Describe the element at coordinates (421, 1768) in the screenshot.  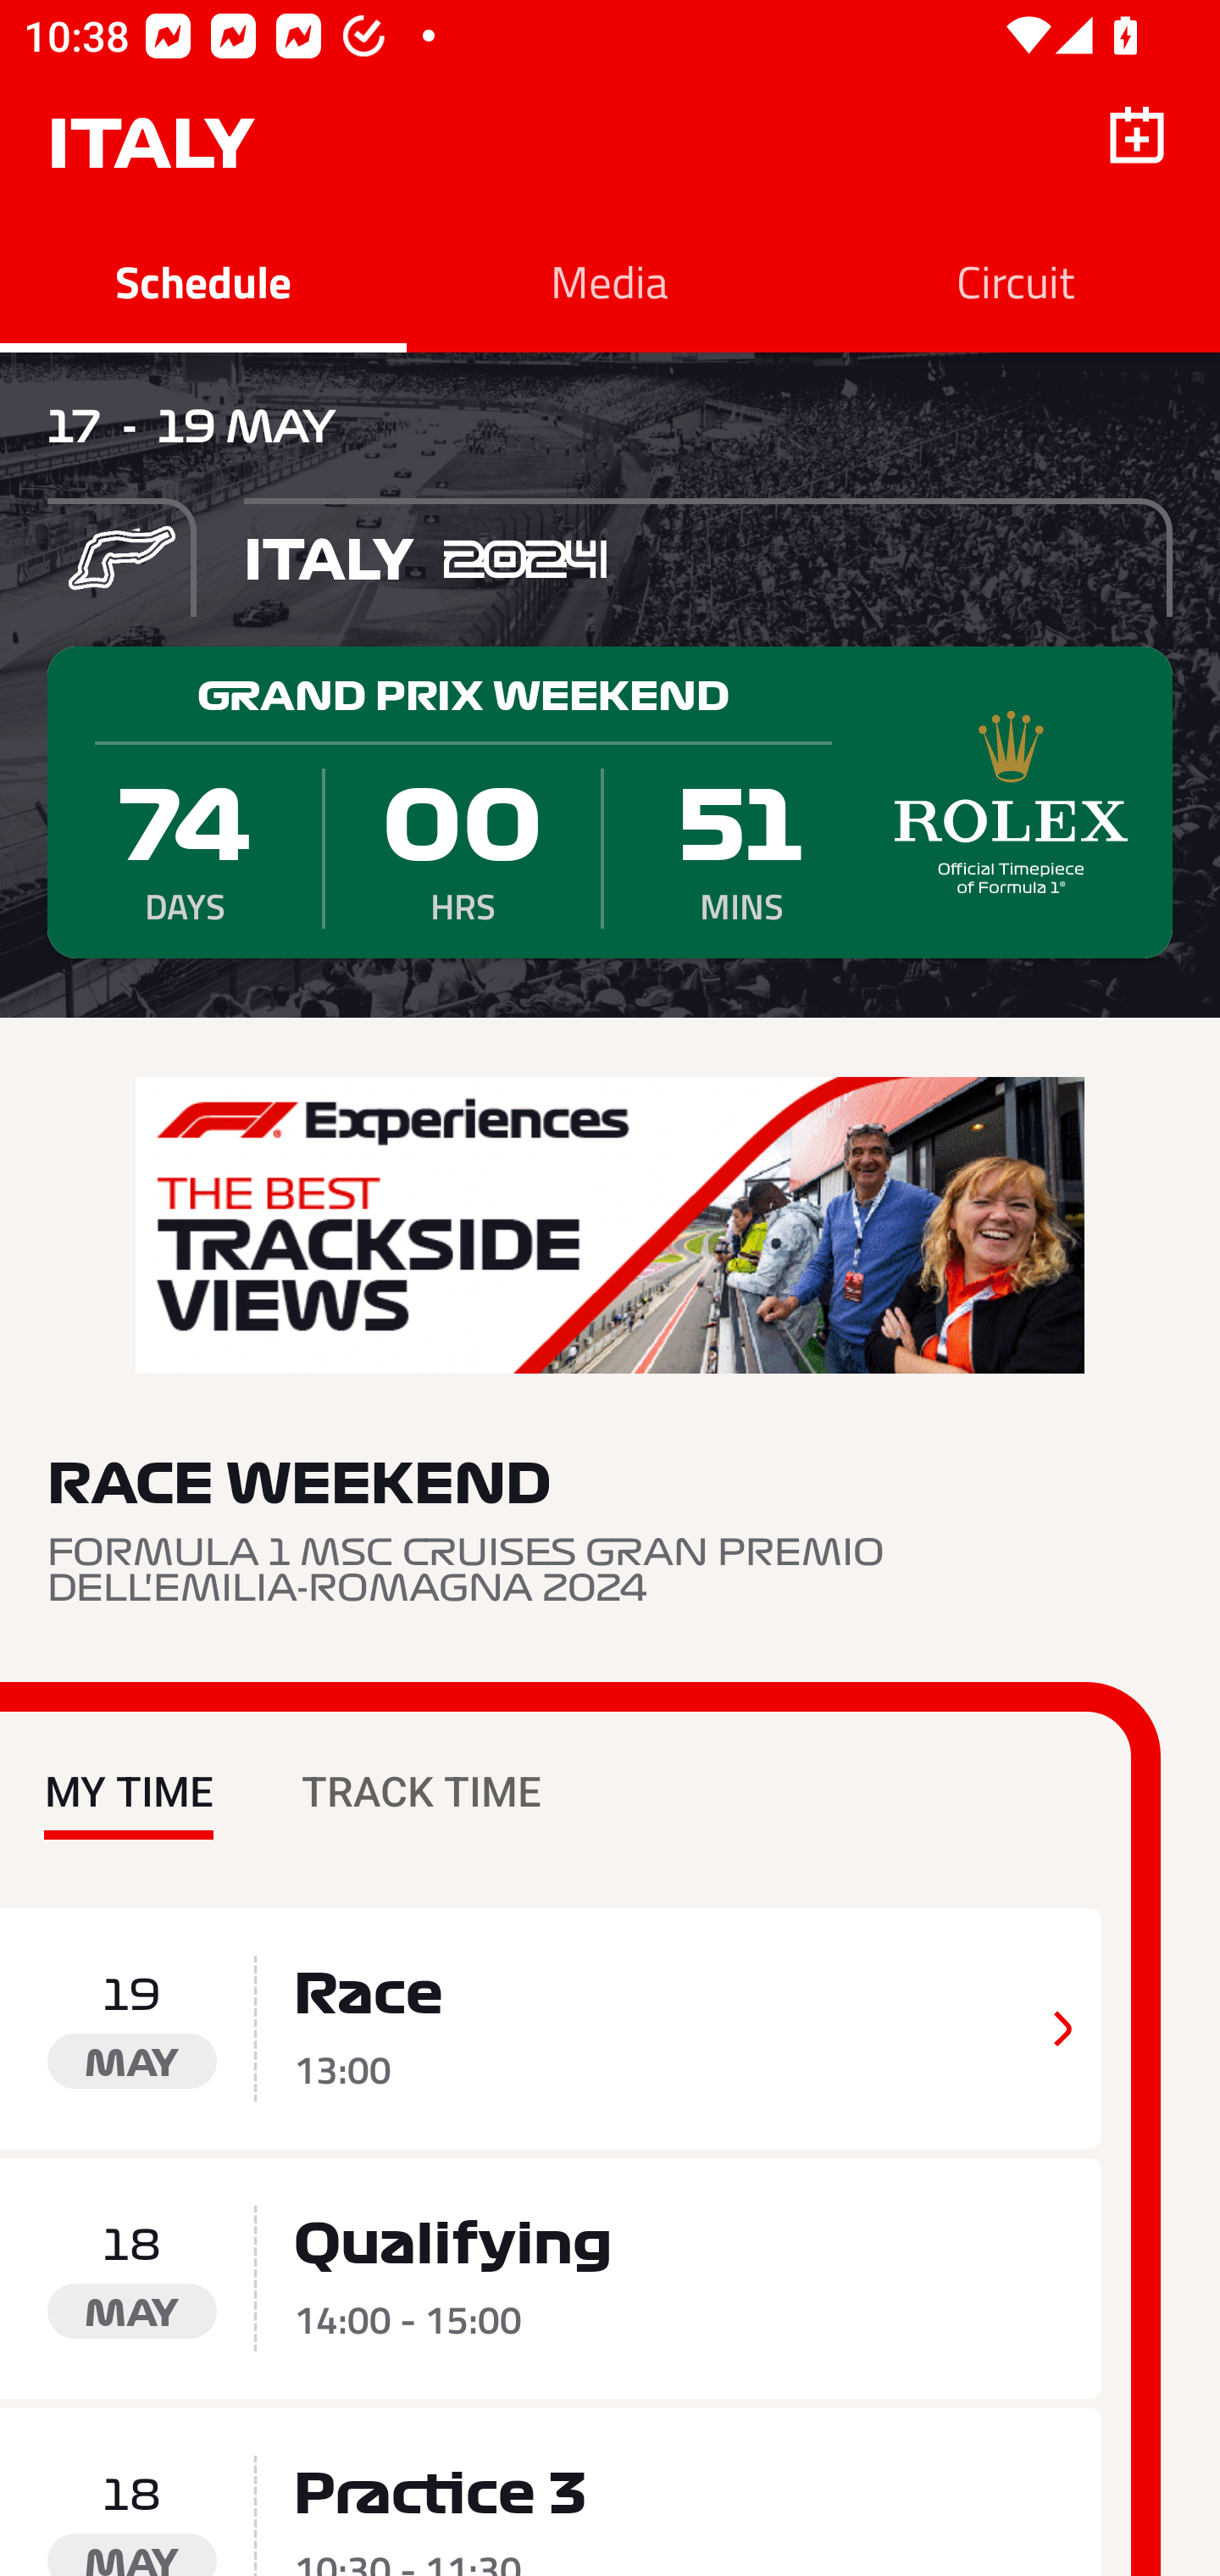
I see `TRACK TIME` at that location.